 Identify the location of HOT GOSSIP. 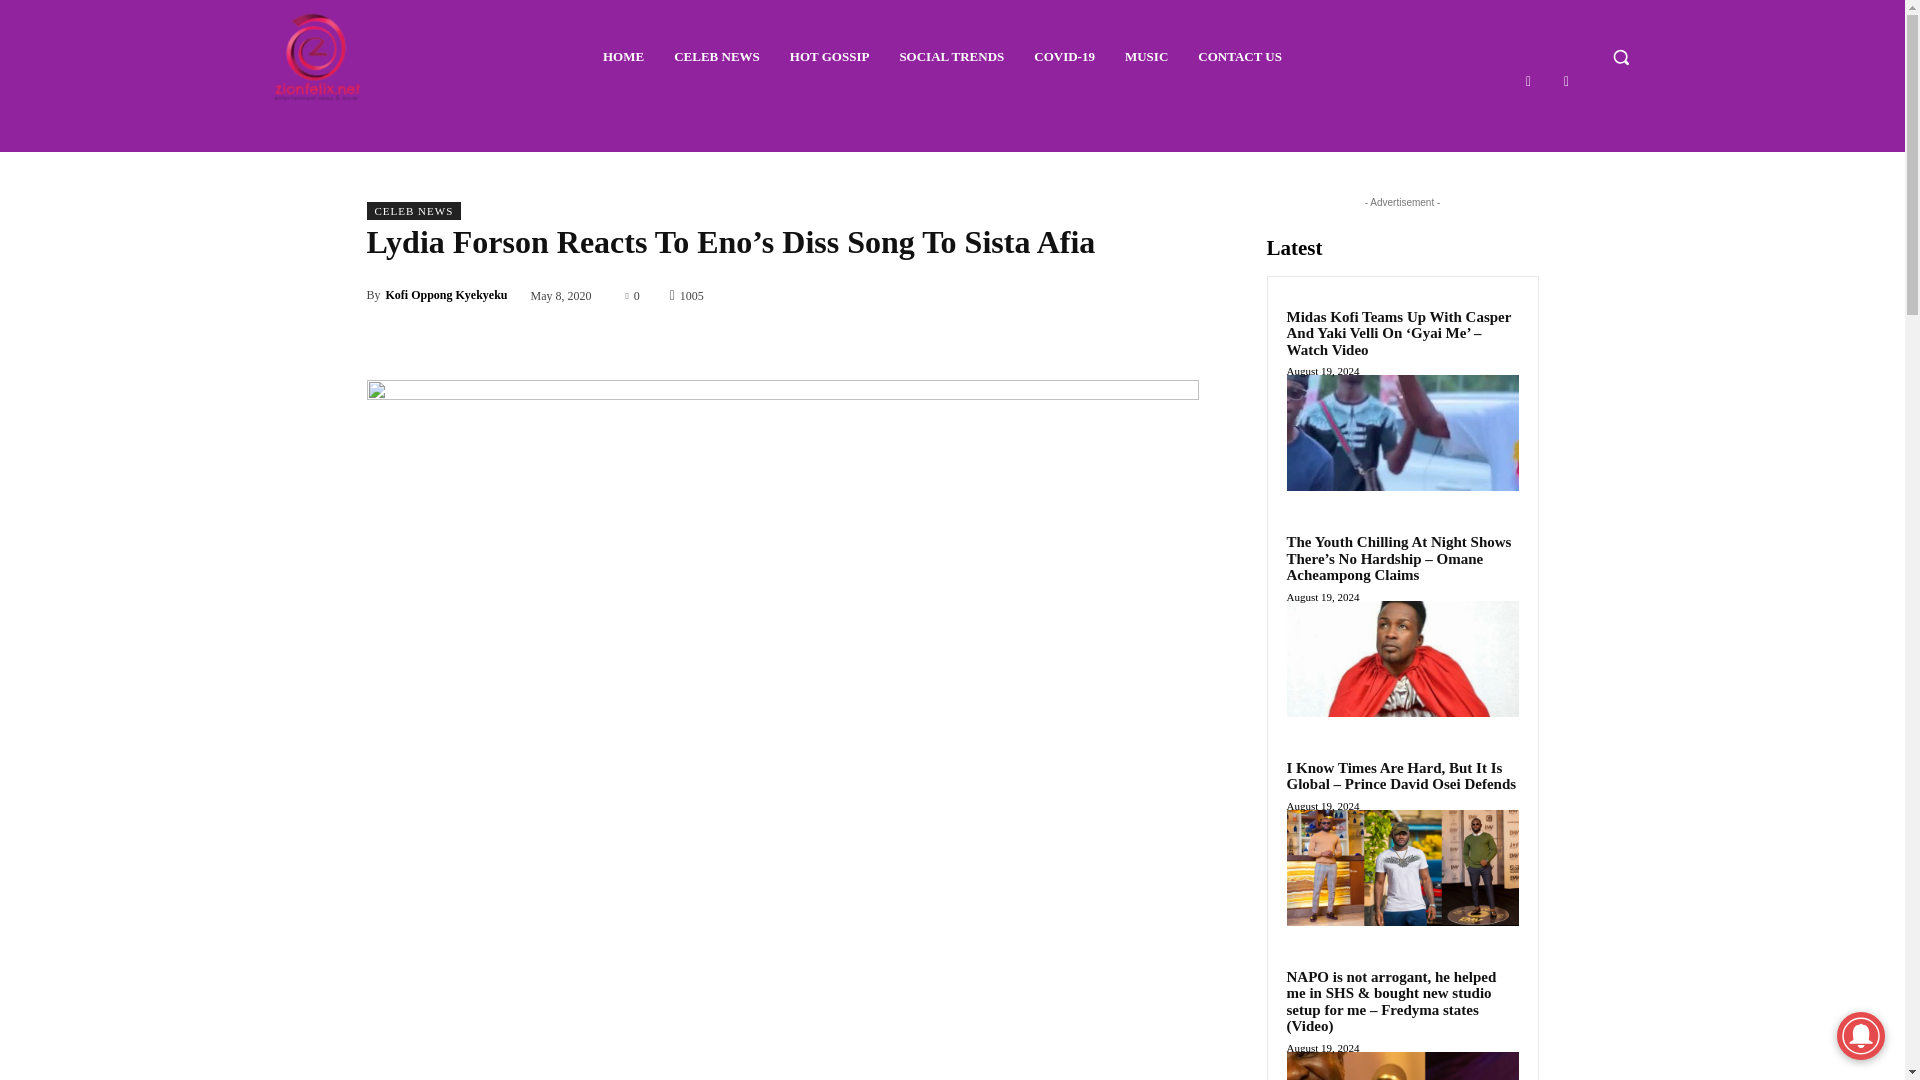
(829, 57).